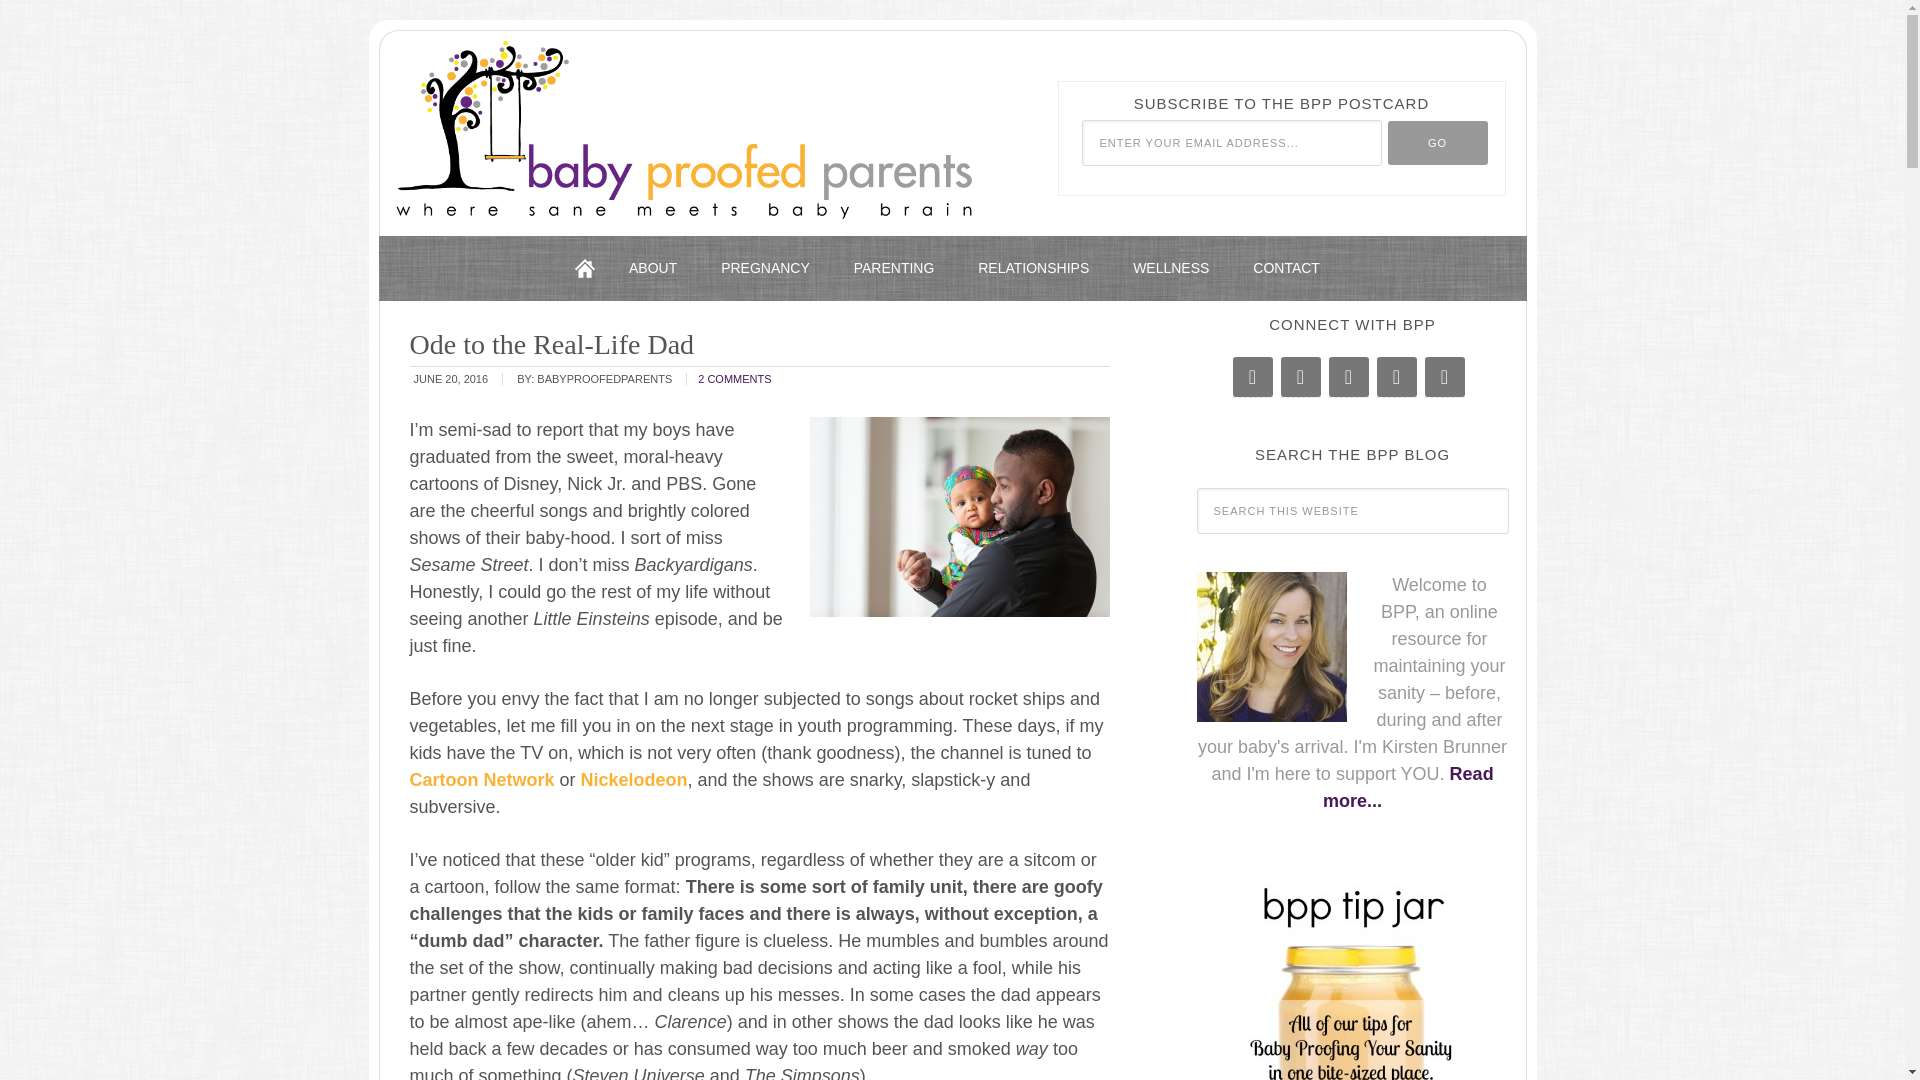  Describe the element at coordinates (1034, 268) in the screenshot. I see `RELATIONSHIPS` at that location.